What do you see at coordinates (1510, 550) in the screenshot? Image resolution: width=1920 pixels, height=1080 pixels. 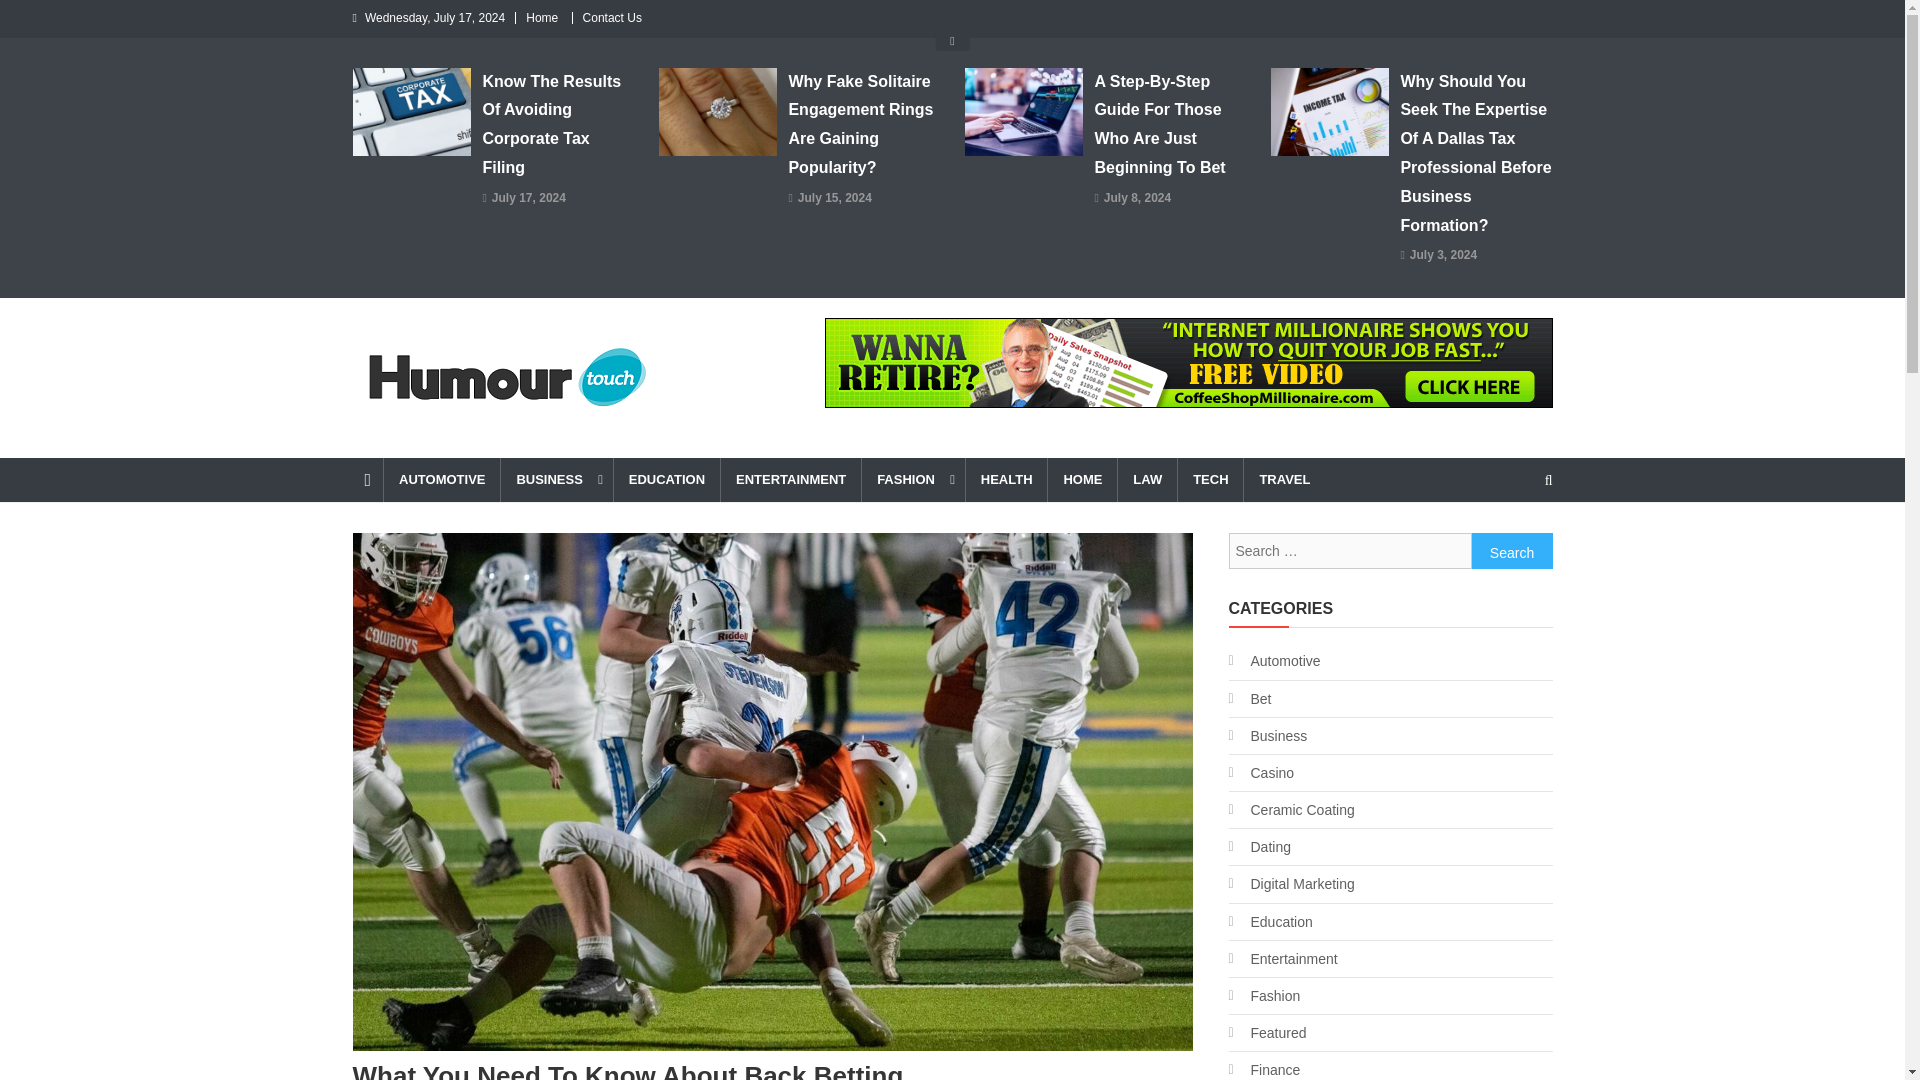 I see `Search` at bounding box center [1510, 550].